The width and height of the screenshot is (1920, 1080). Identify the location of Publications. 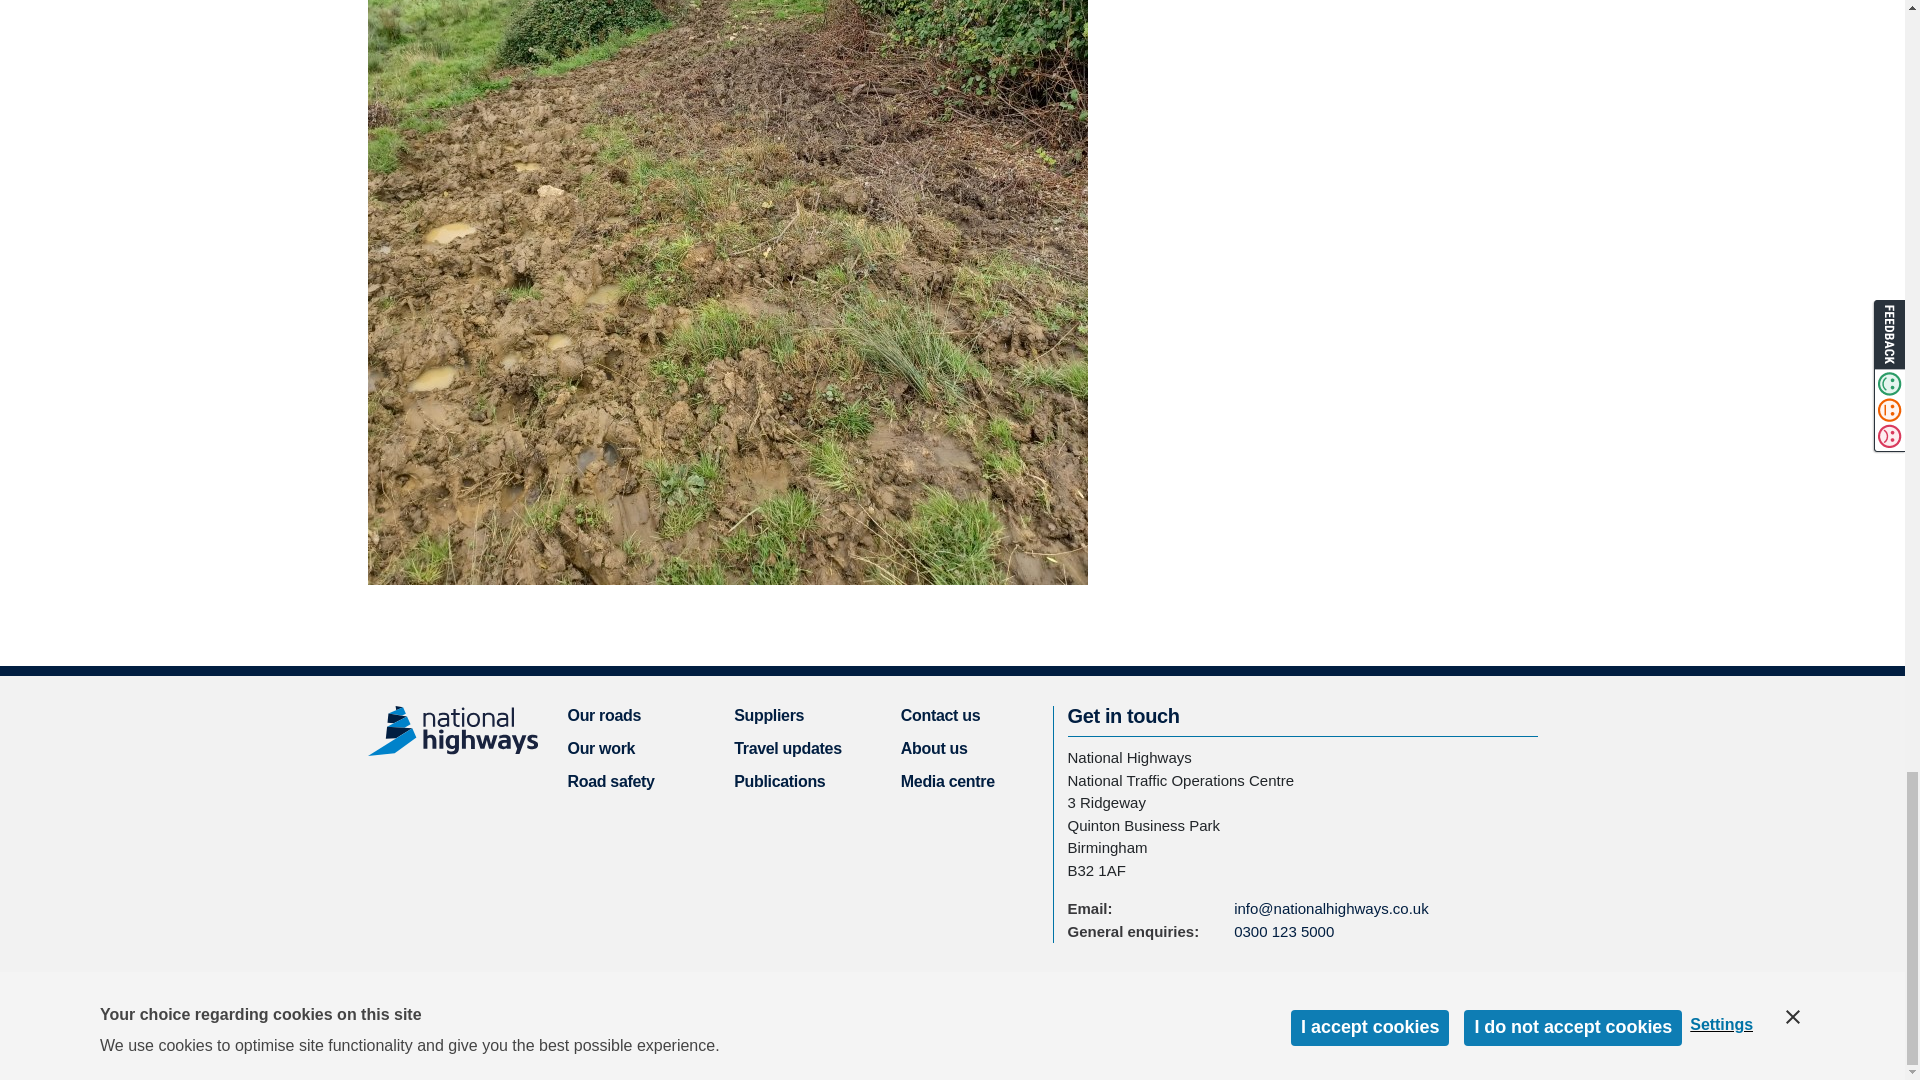
(779, 781).